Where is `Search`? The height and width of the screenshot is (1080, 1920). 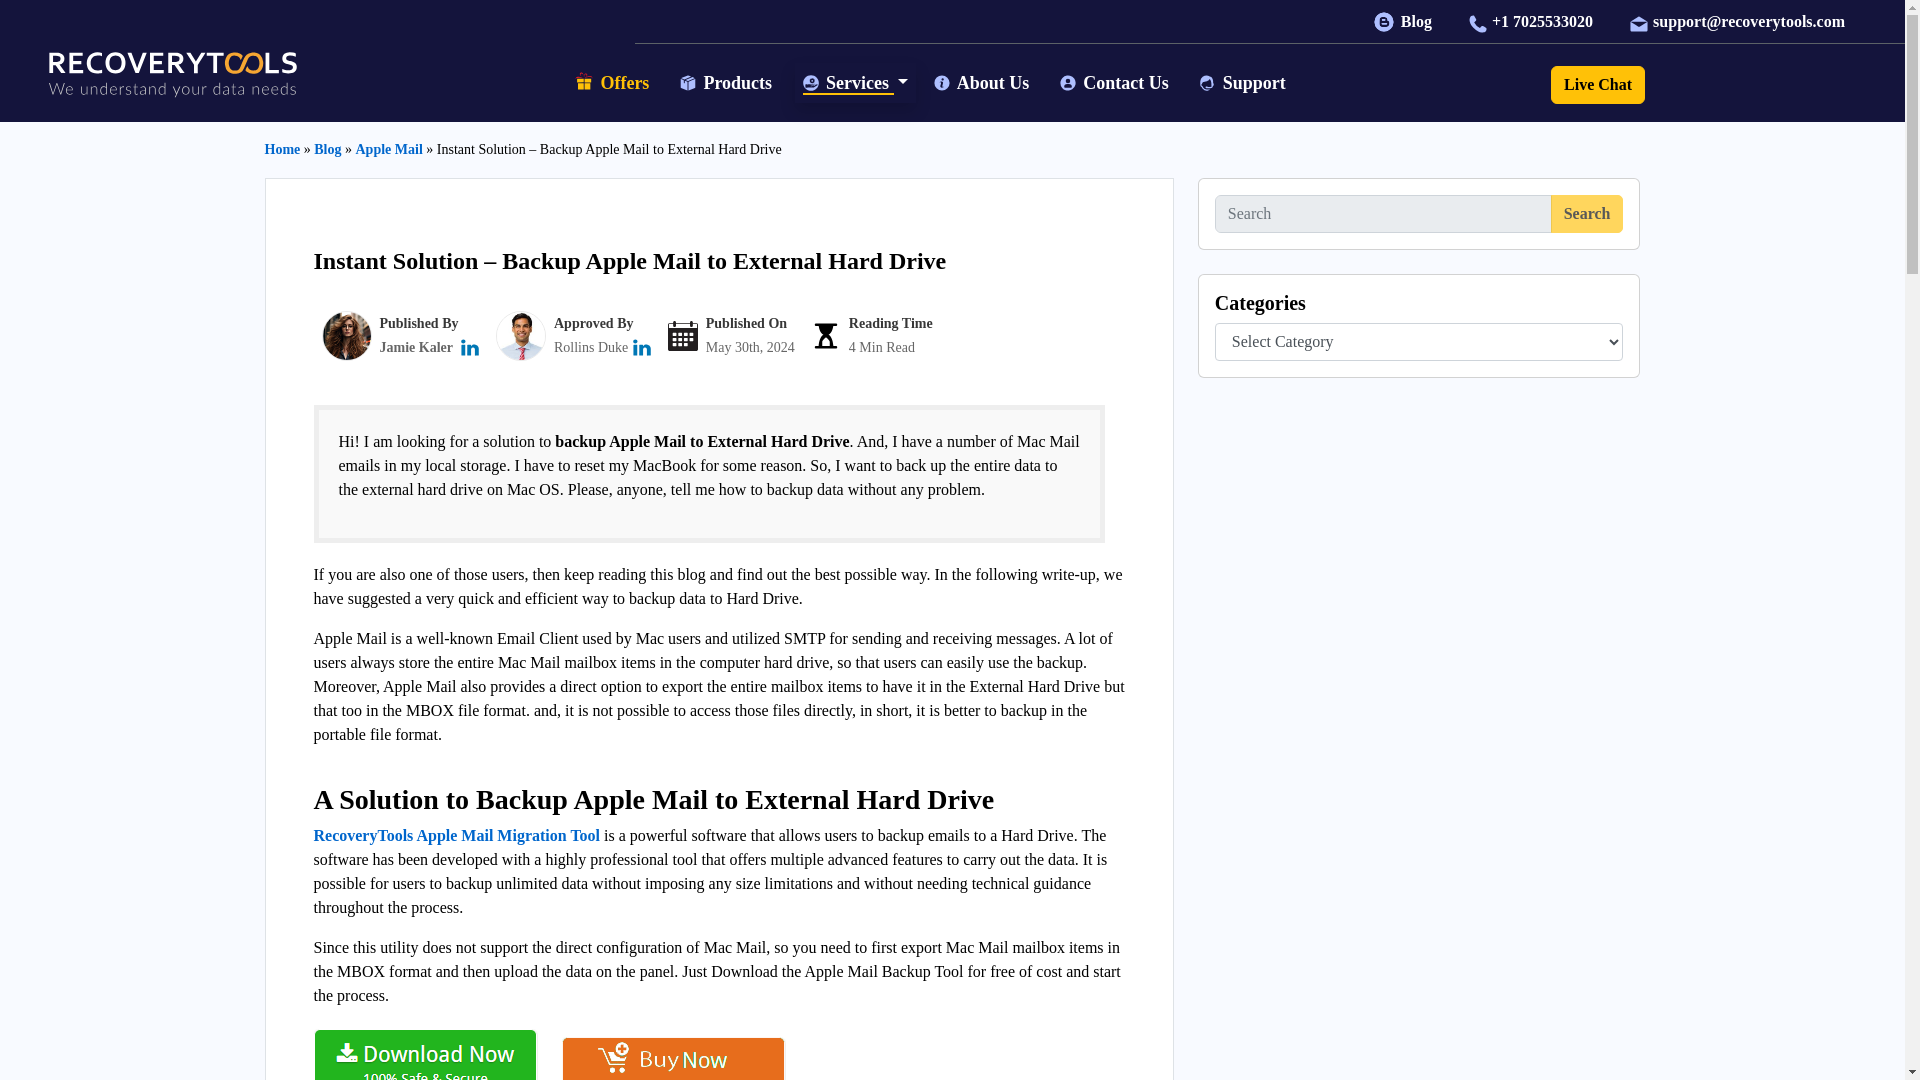 Search is located at coordinates (1588, 214).